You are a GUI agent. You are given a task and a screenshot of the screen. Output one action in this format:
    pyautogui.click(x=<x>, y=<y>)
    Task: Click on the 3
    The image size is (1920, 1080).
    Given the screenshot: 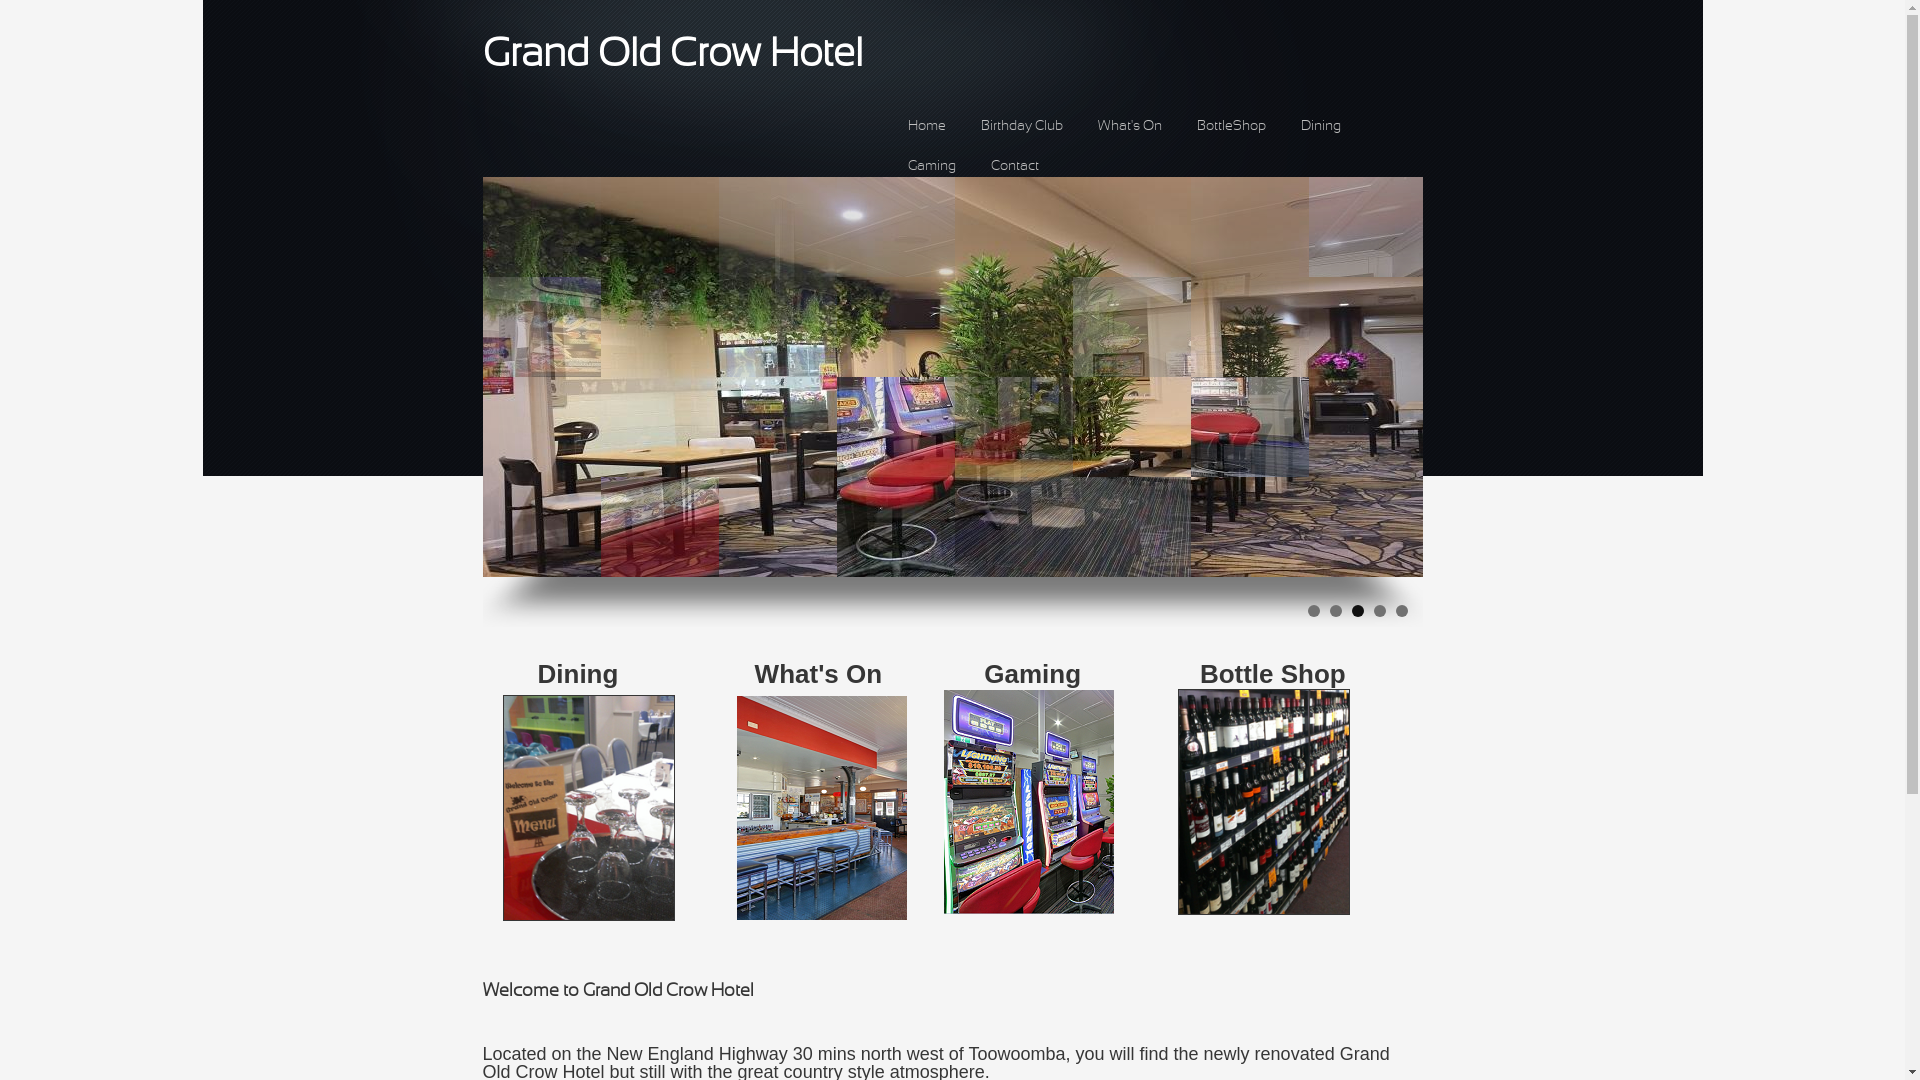 What is the action you would take?
    pyautogui.click(x=1358, y=611)
    